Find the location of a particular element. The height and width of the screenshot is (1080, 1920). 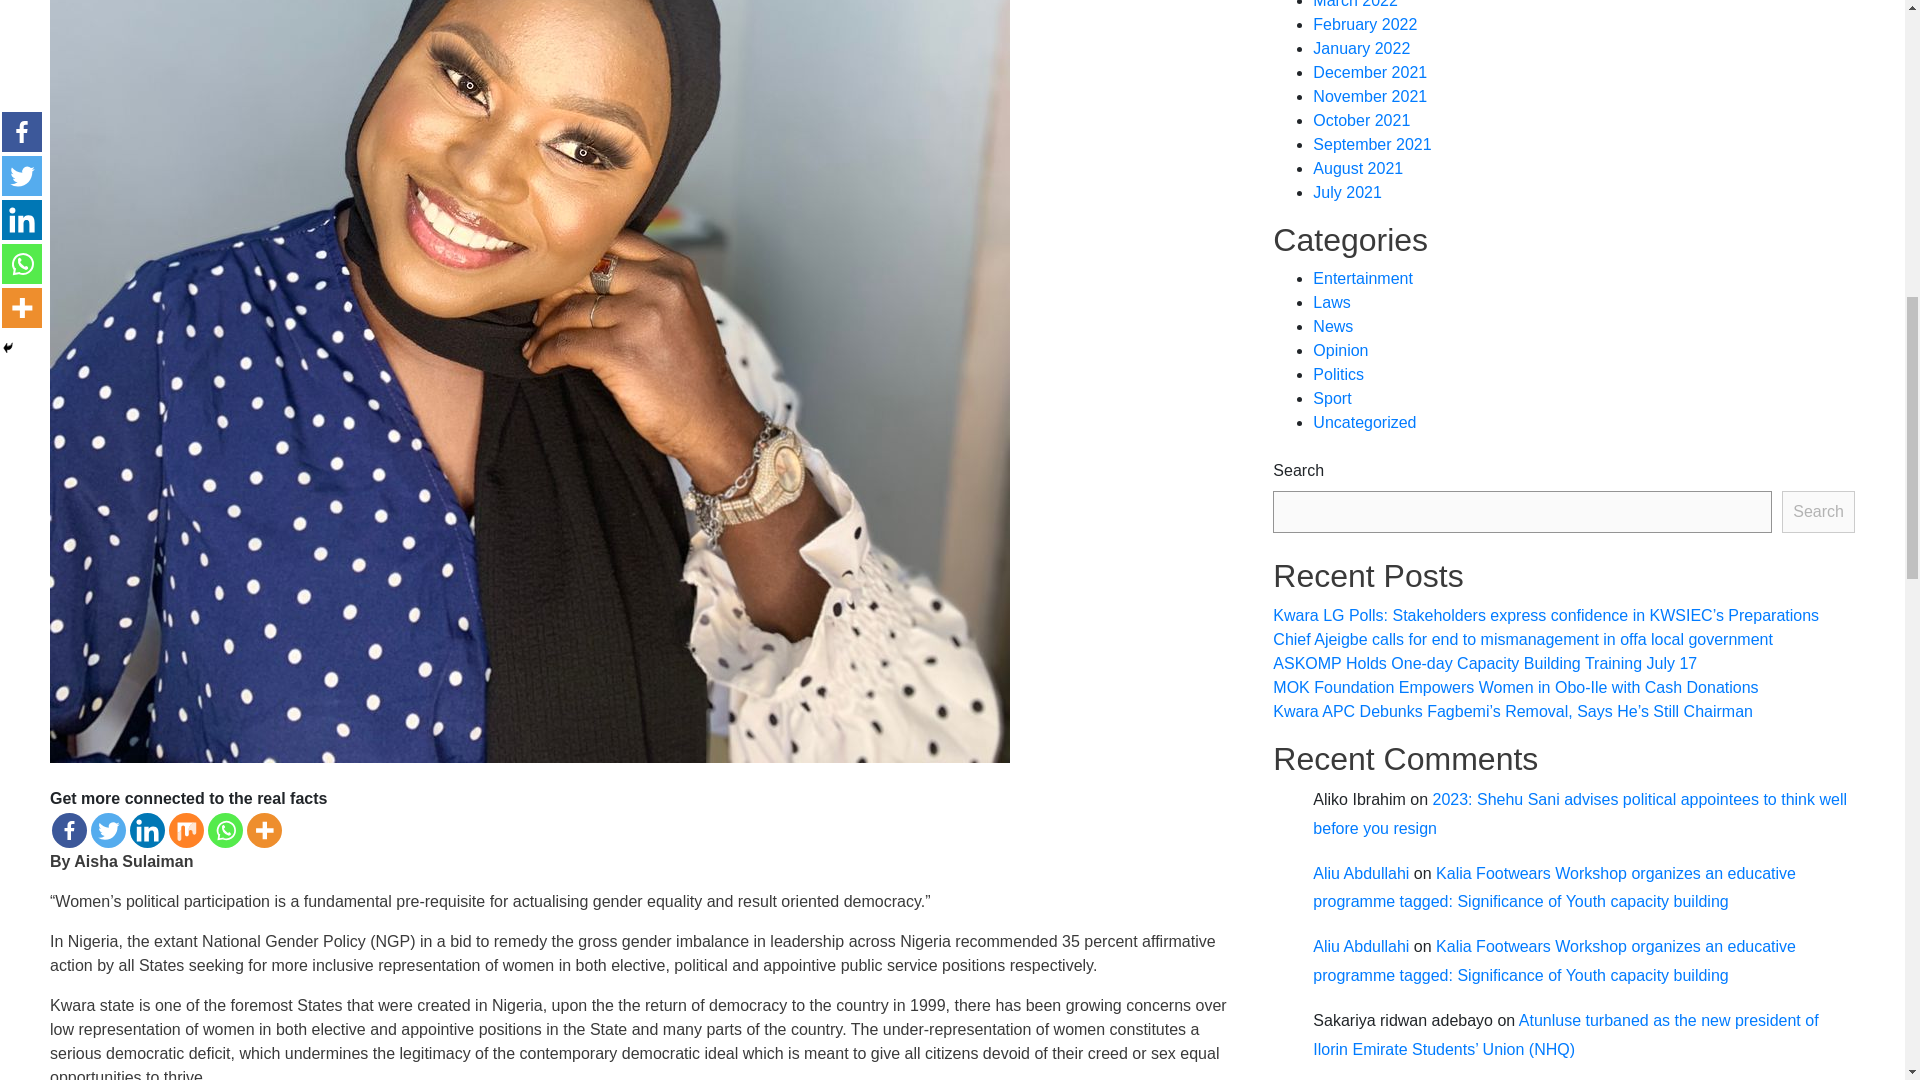

More is located at coordinates (264, 830).